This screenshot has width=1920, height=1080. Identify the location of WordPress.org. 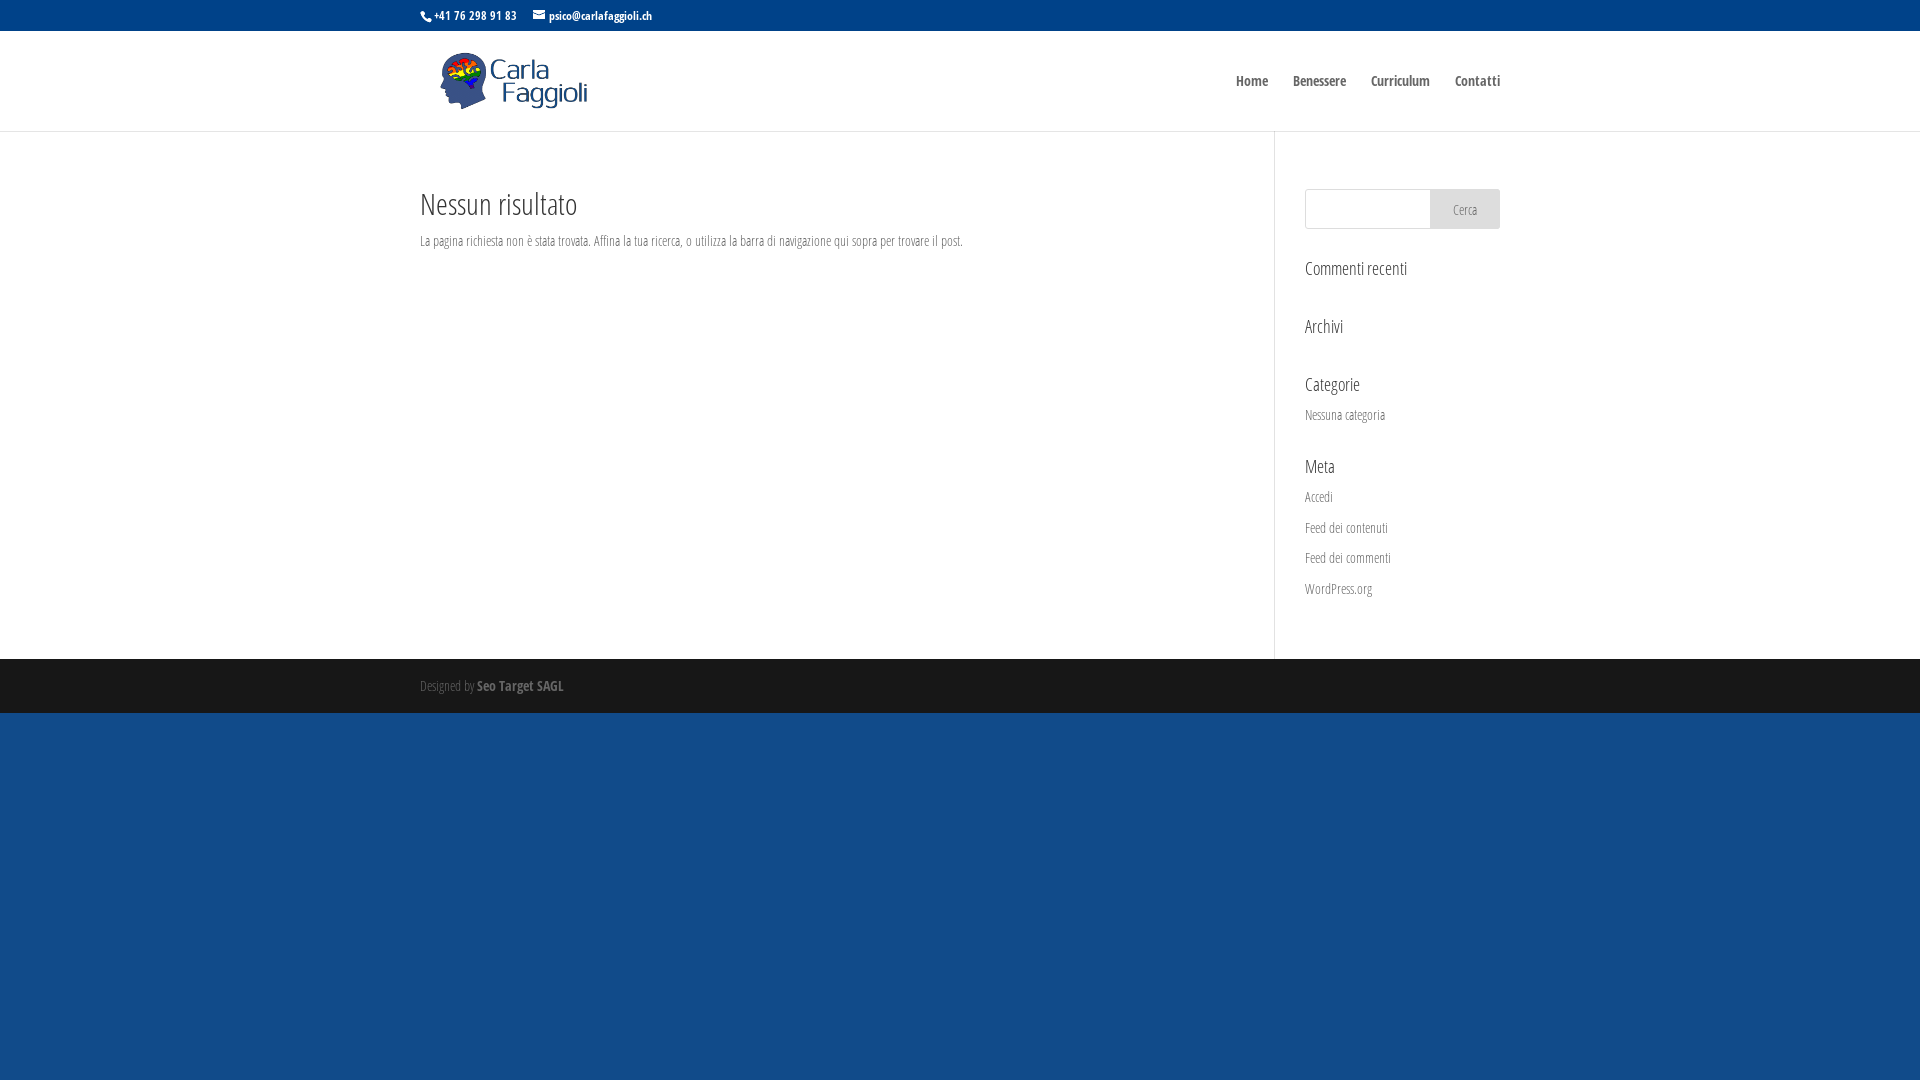
(1338, 588).